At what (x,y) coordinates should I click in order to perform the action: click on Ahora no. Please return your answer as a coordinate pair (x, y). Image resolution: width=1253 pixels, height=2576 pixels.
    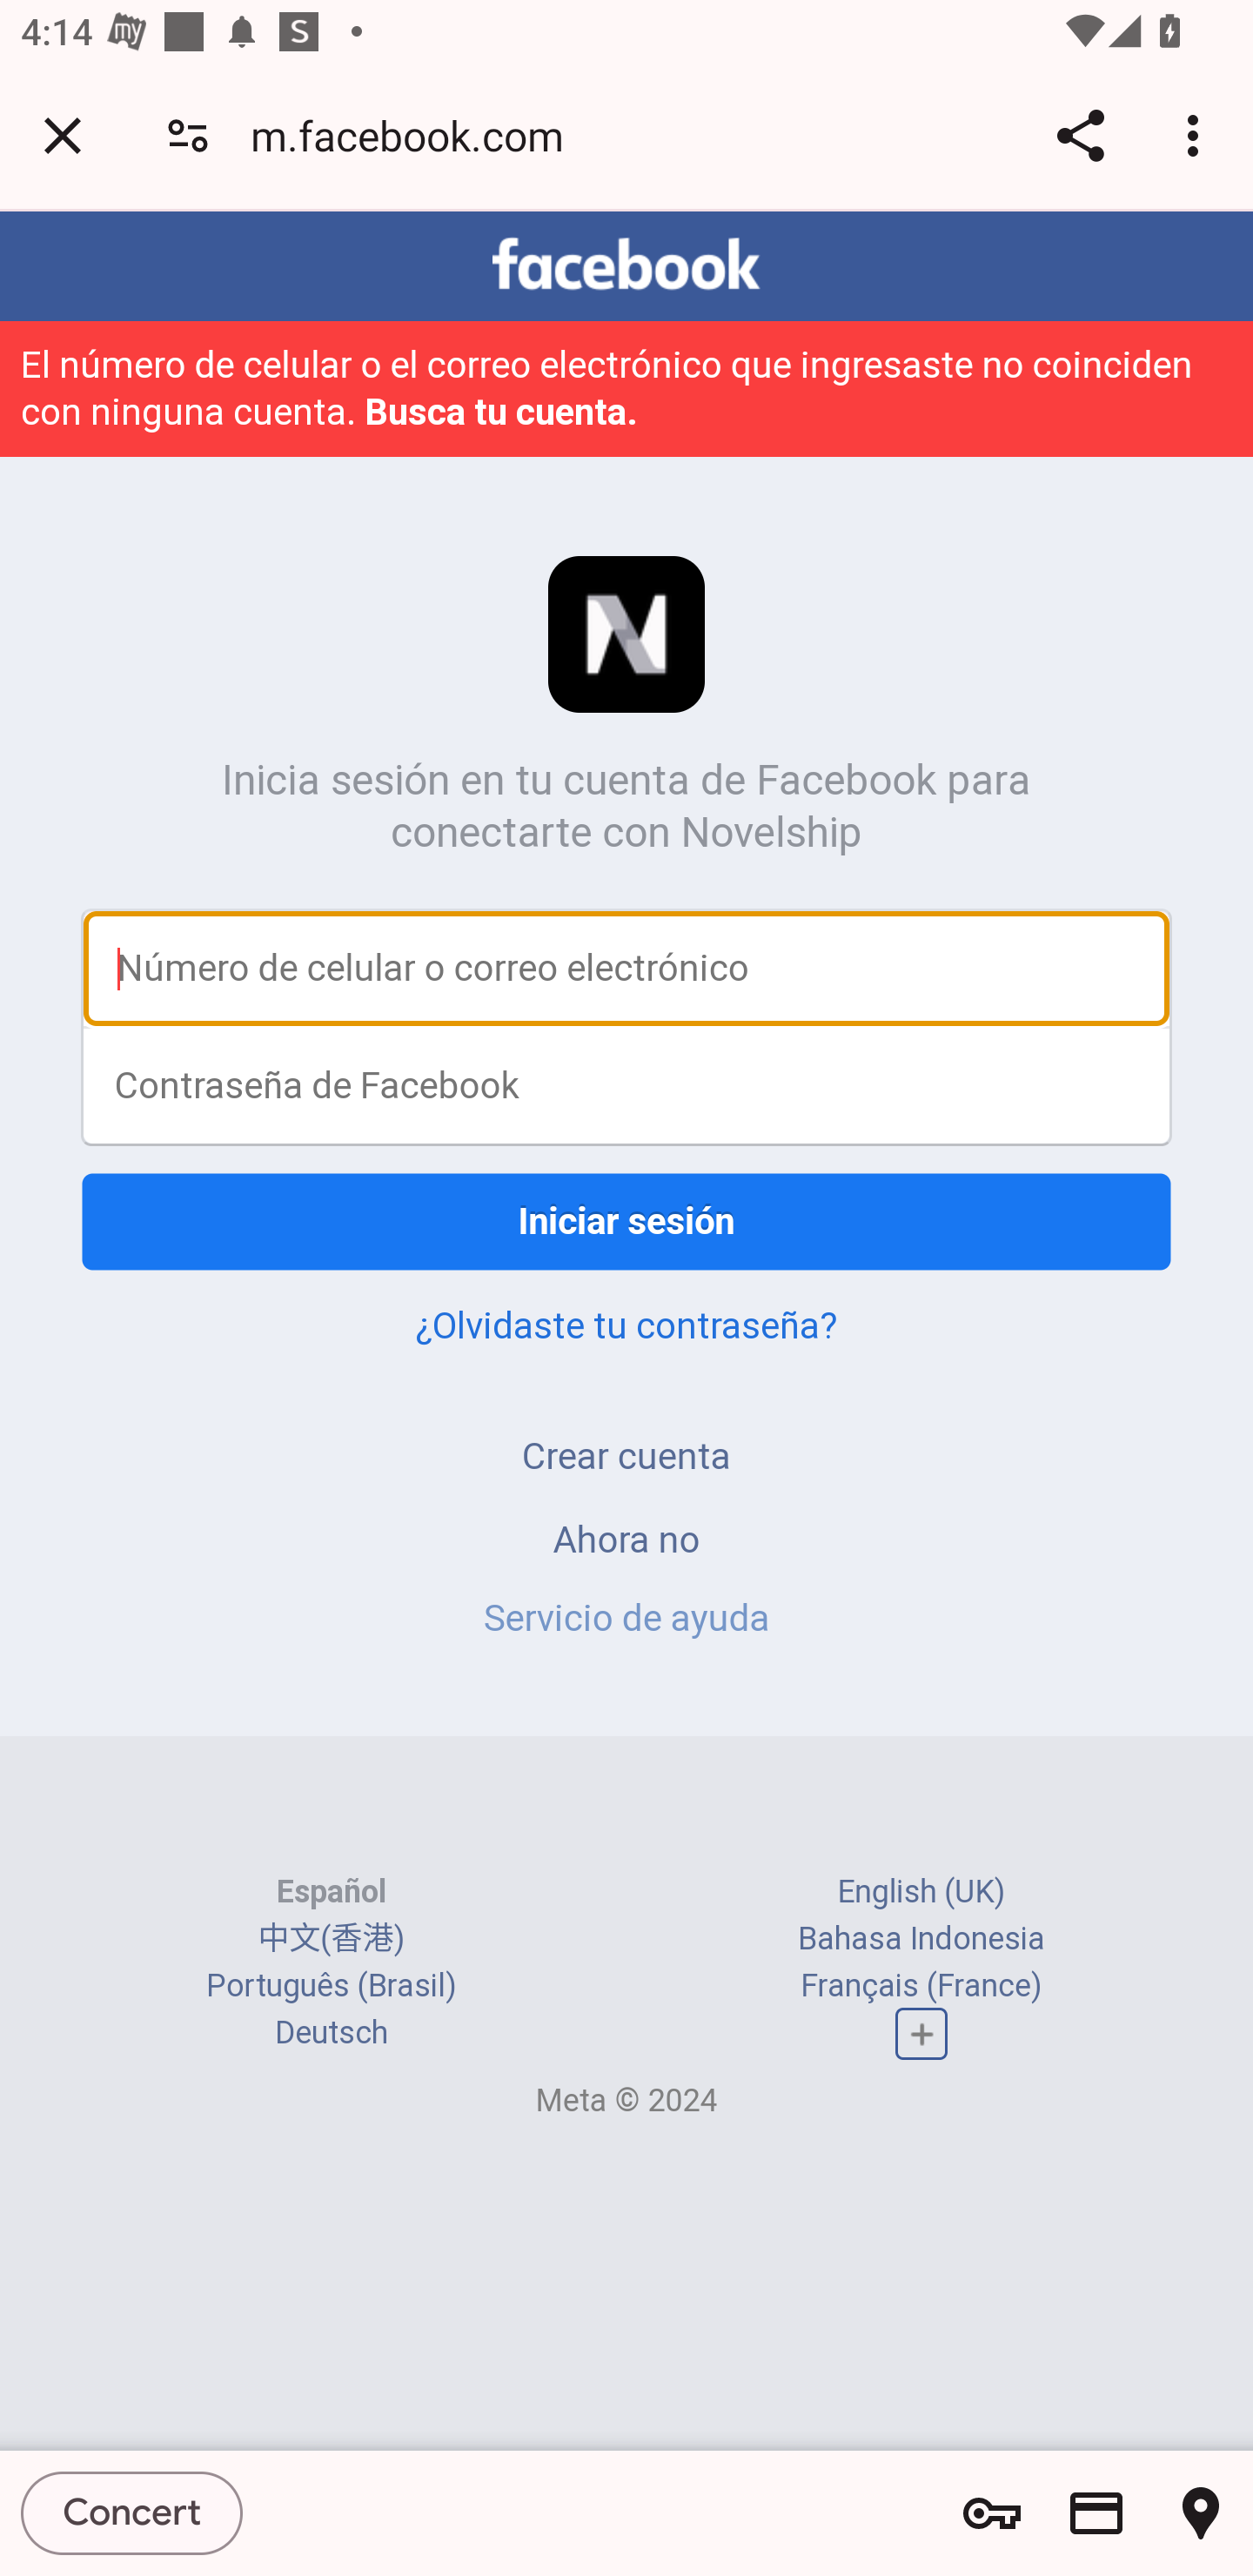
    Looking at the image, I should click on (626, 1539).